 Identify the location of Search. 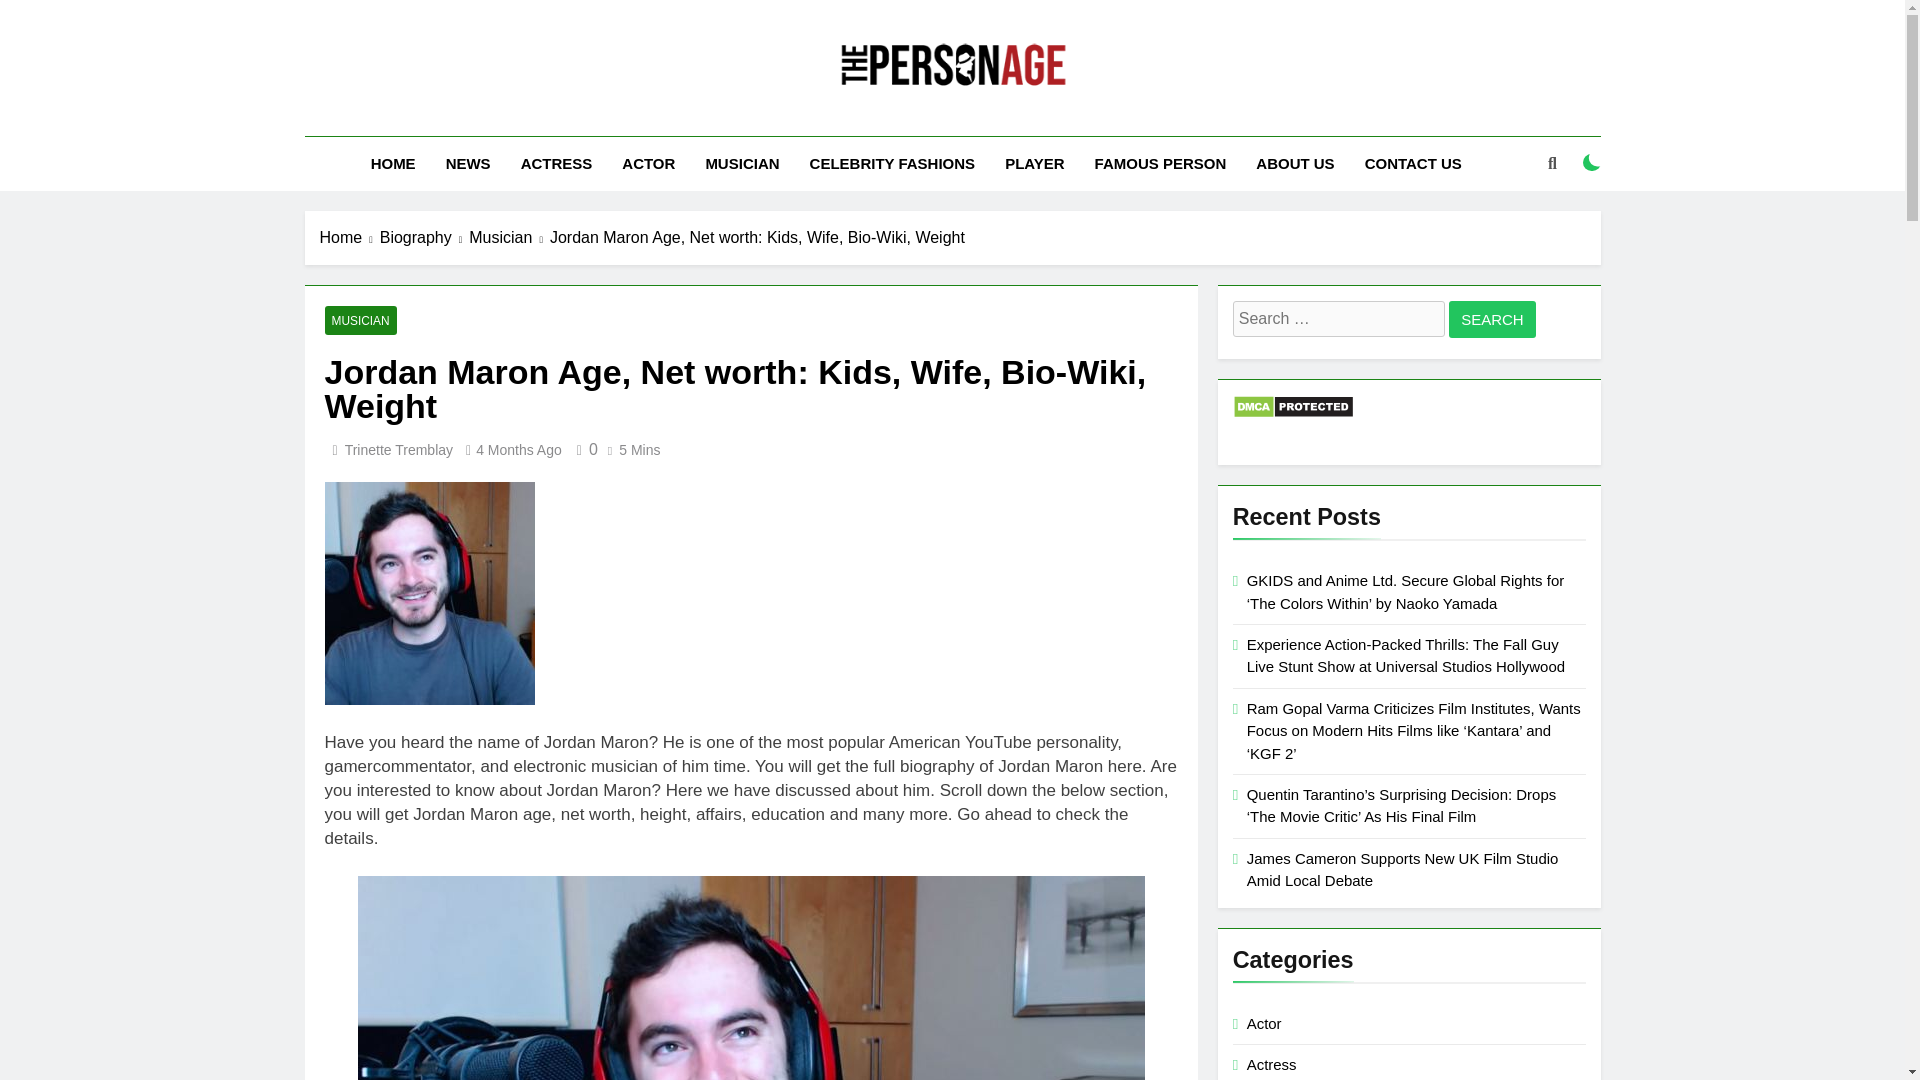
(1492, 320).